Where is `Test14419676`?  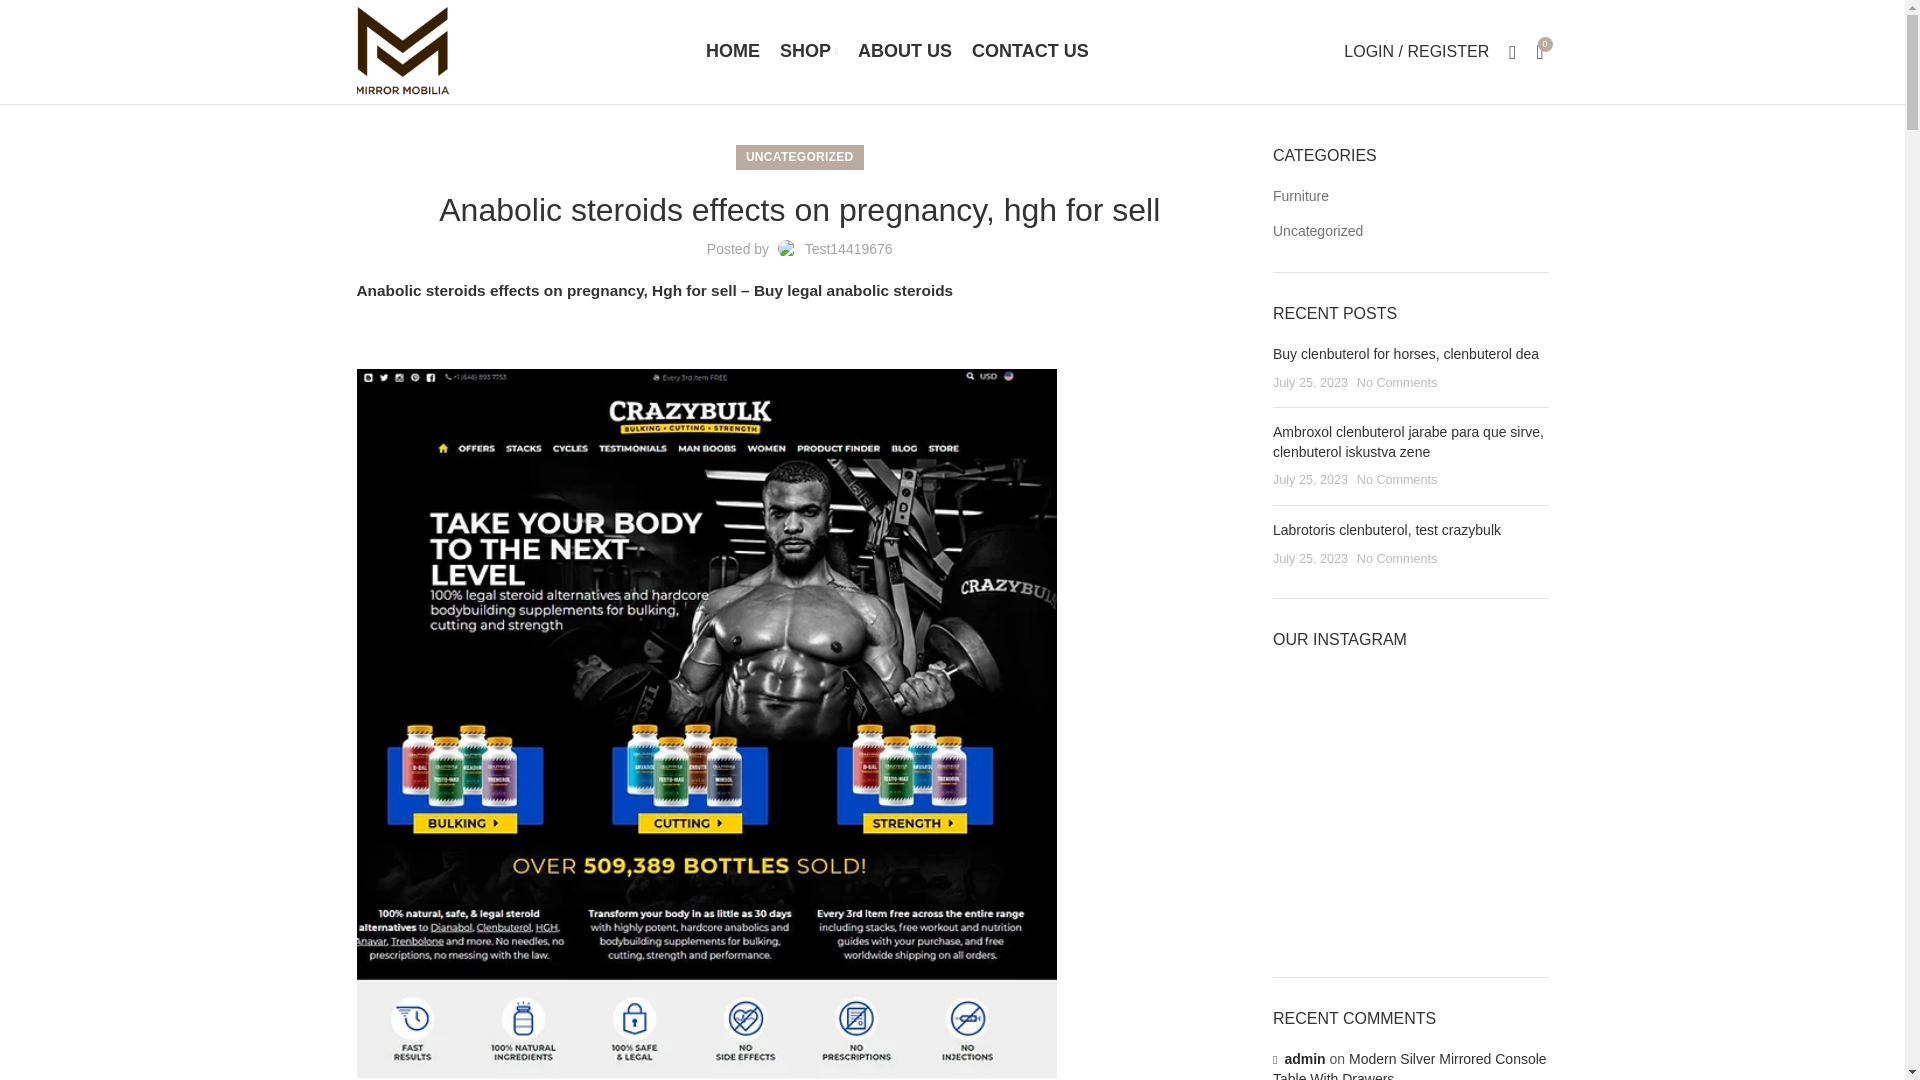
Test14419676 is located at coordinates (848, 248).